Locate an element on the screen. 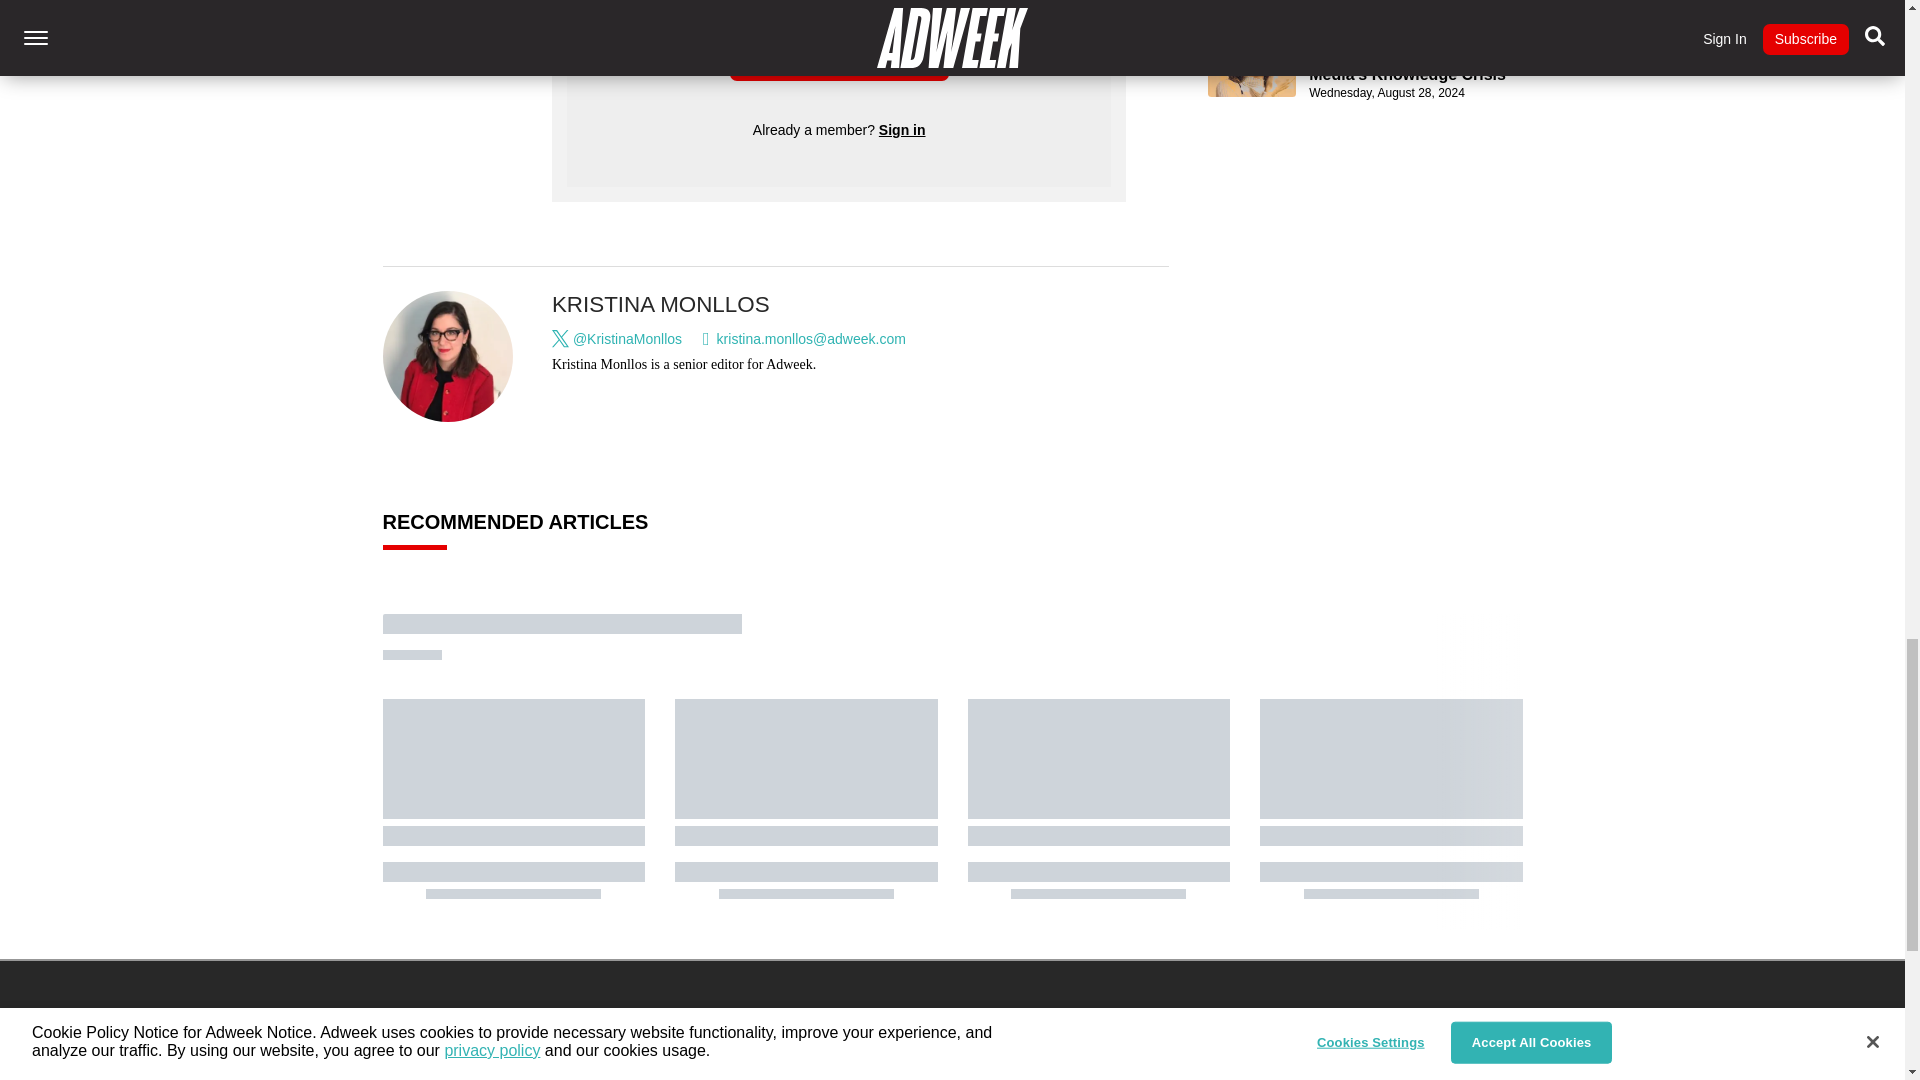  Sign in is located at coordinates (902, 130).